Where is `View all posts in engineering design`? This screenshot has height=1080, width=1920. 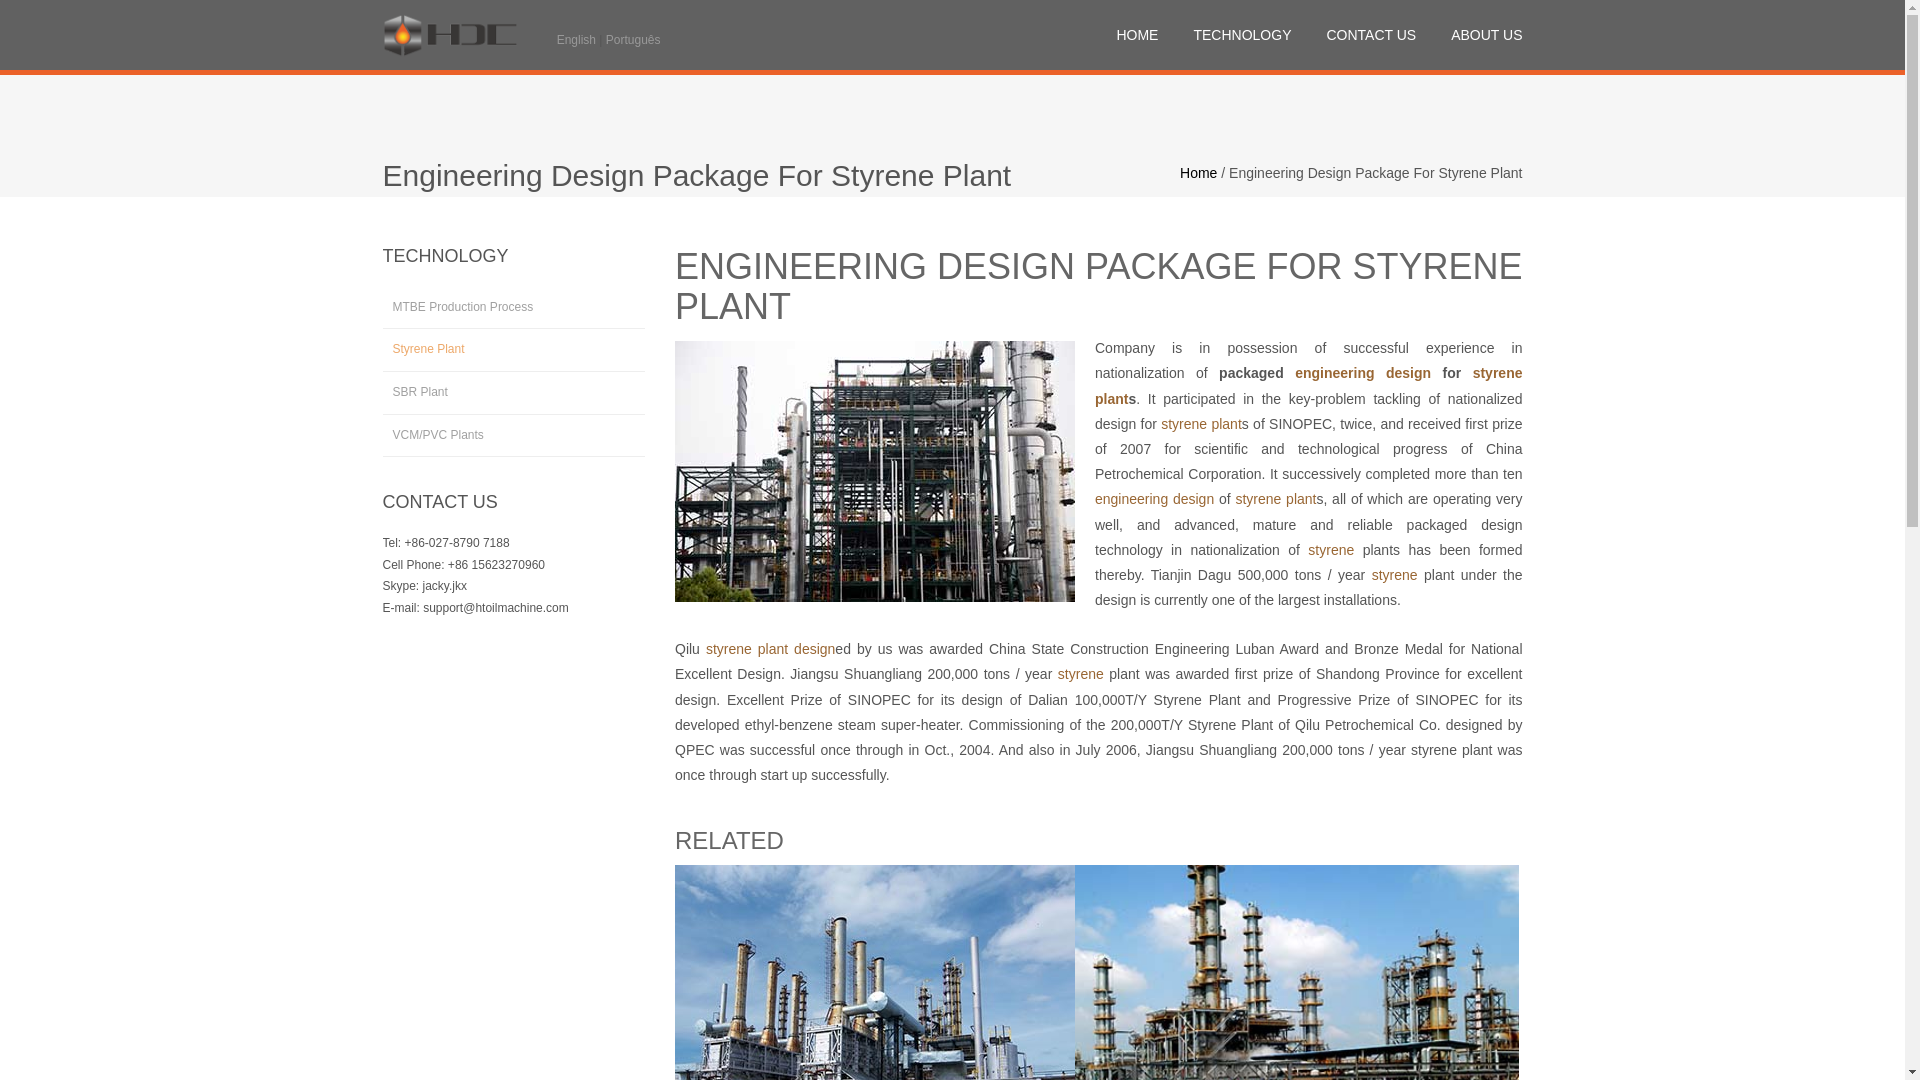 View all posts in engineering design is located at coordinates (1154, 498).